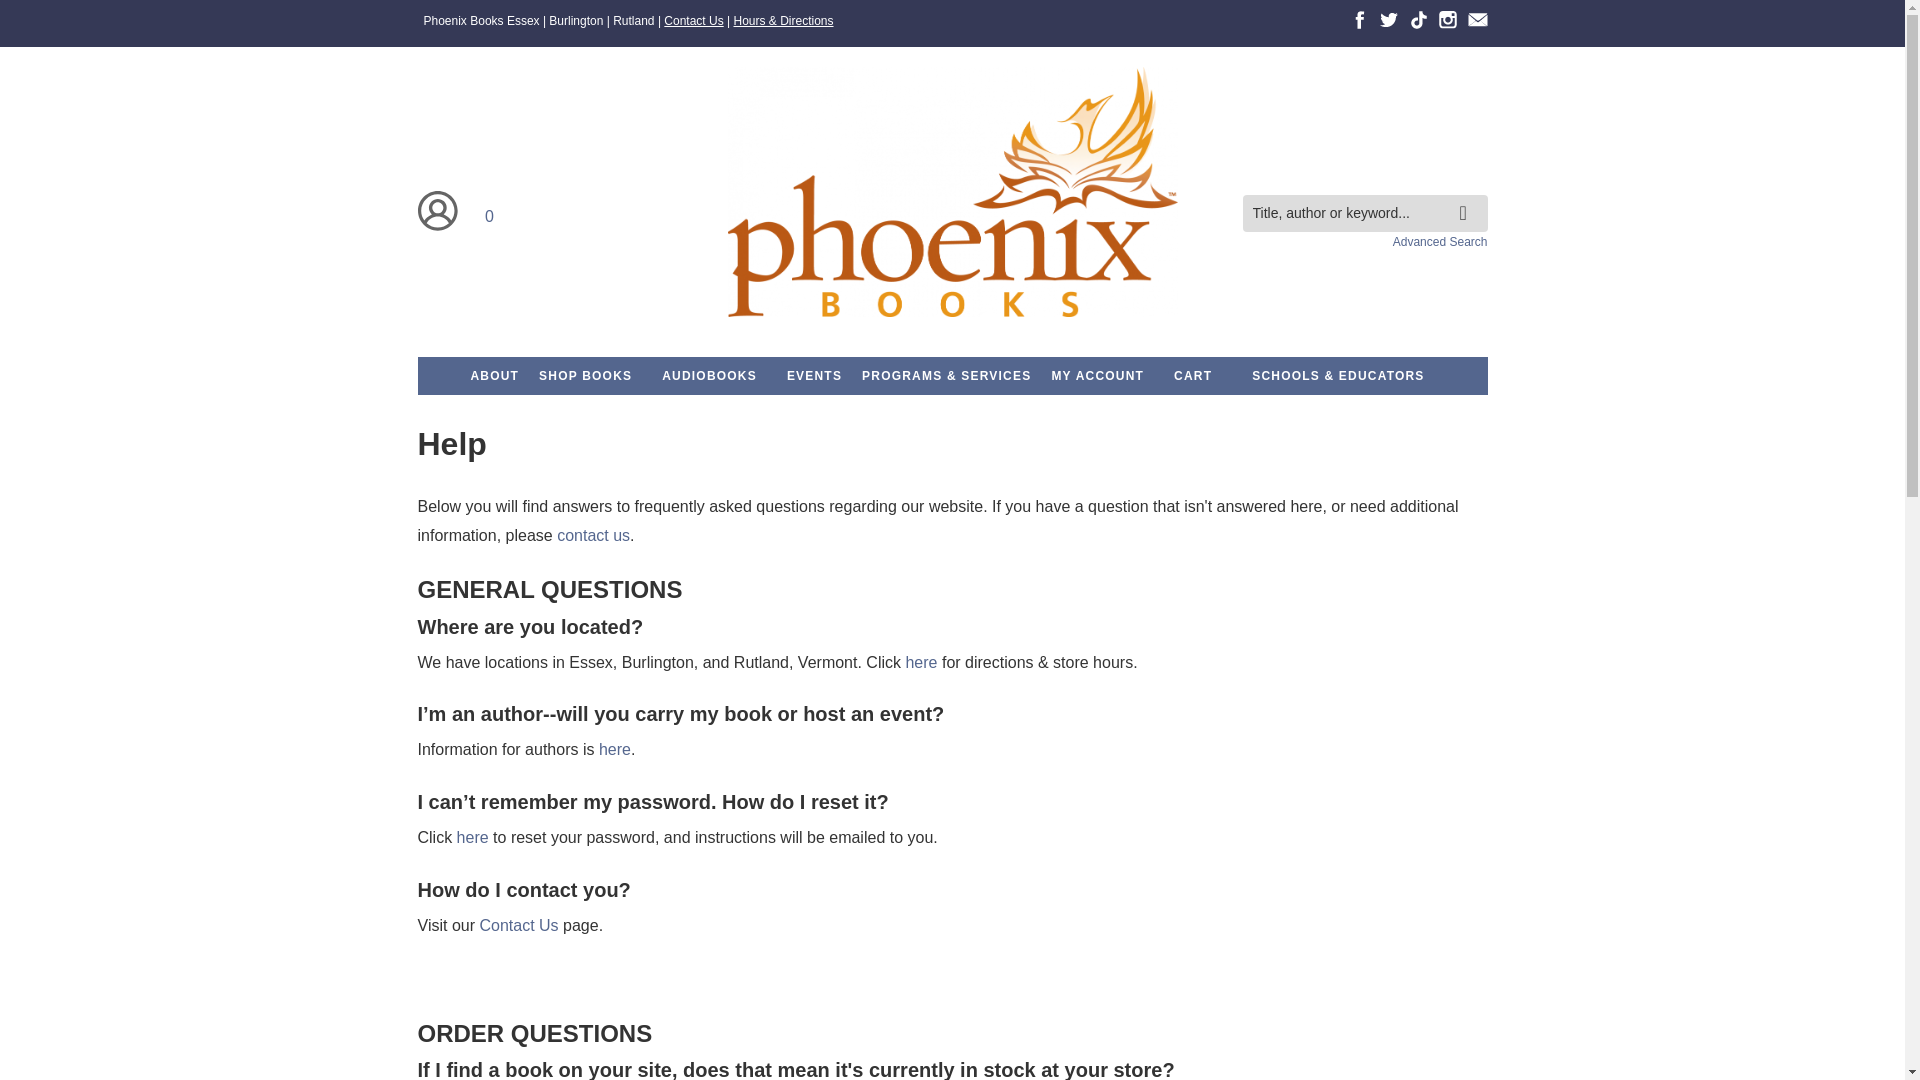  What do you see at coordinates (1192, 376) in the screenshot?
I see `CART` at bounding box center [1192, 376].